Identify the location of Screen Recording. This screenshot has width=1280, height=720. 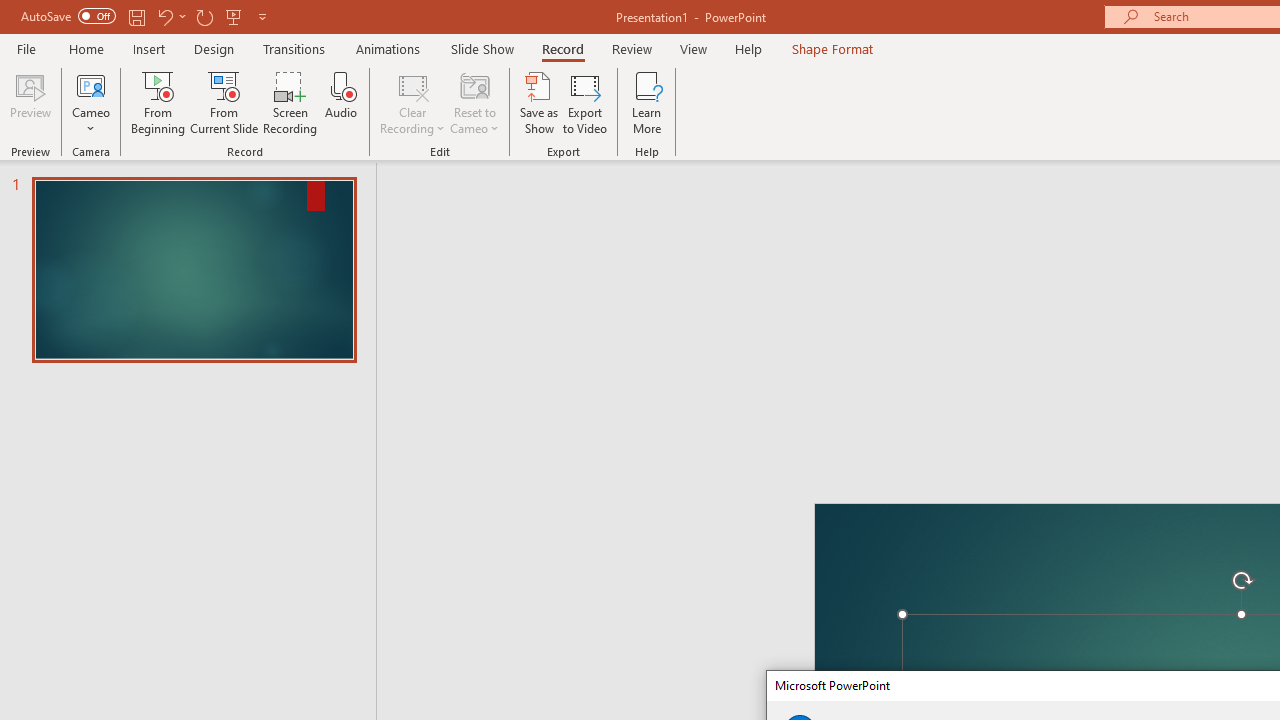
(290, 102).